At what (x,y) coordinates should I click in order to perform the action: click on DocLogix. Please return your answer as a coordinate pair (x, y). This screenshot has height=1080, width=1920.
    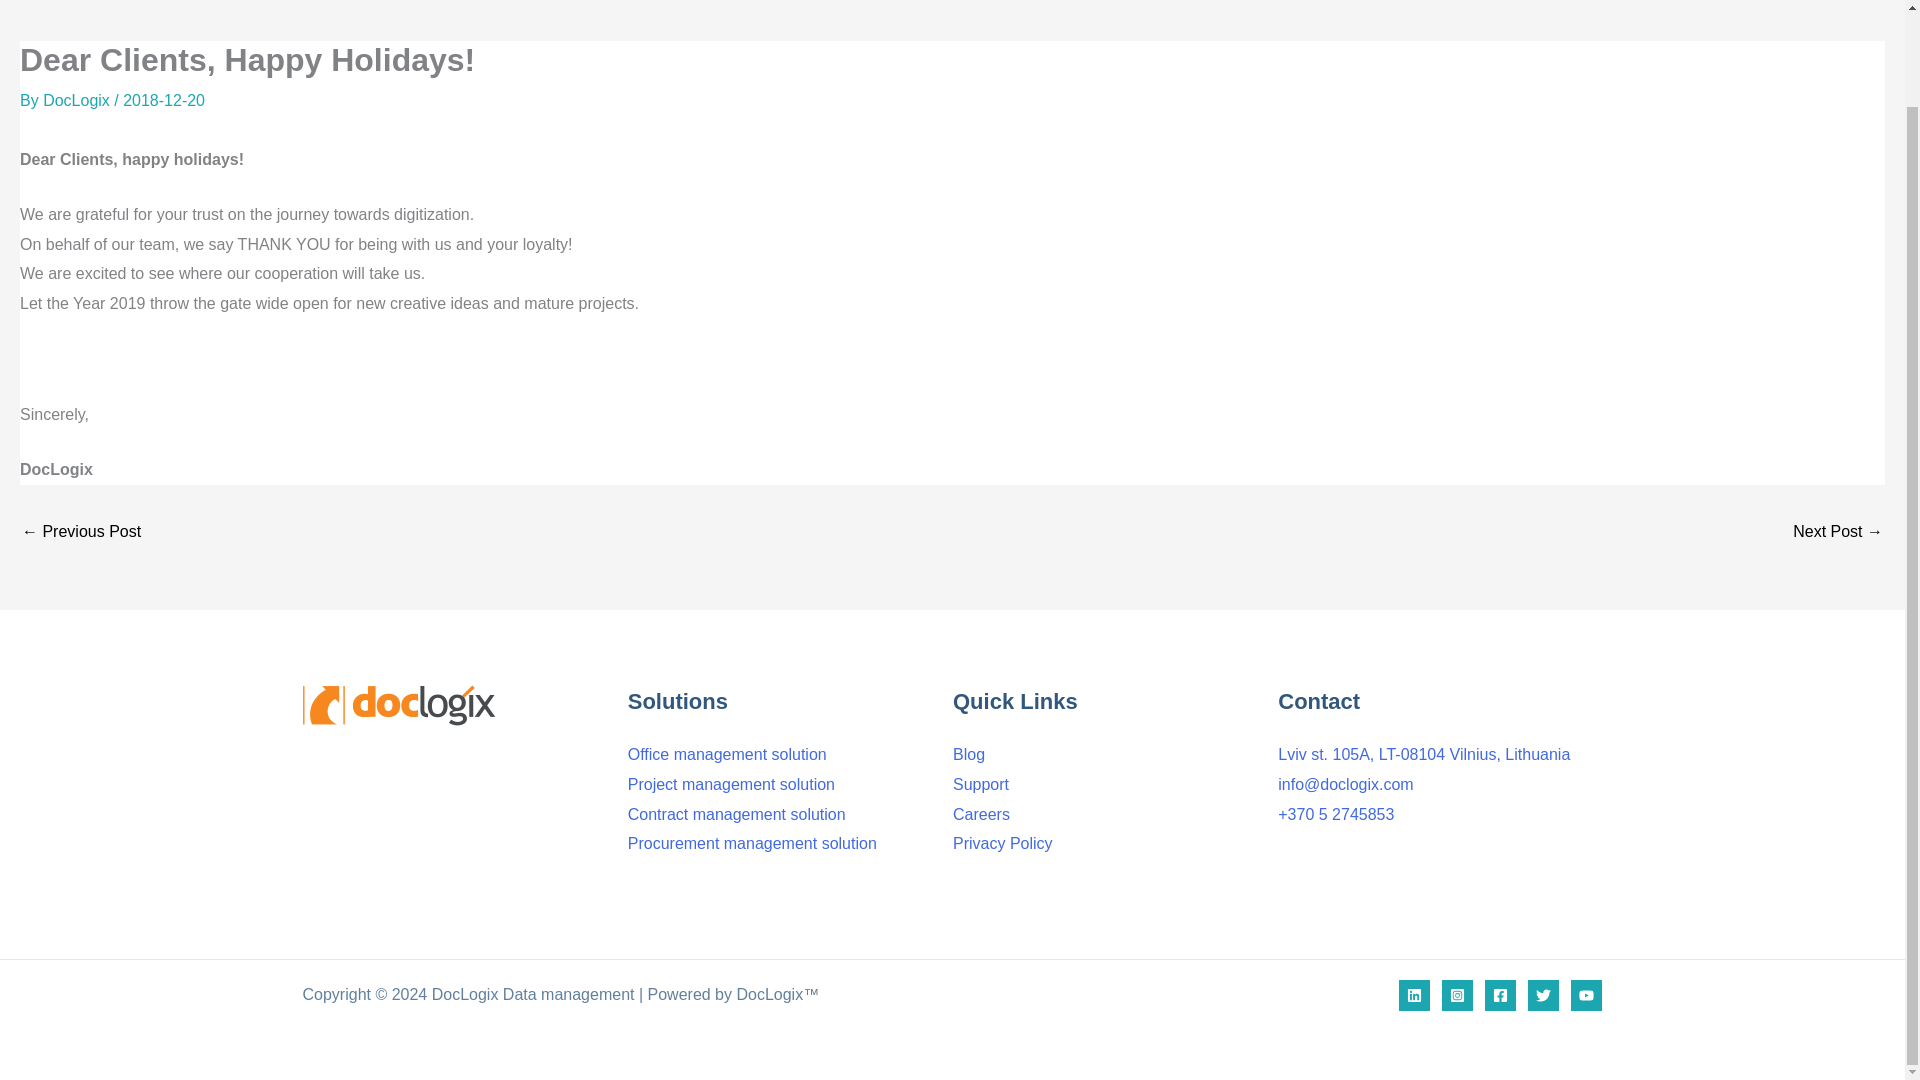
    Looking at the image, I should click on (78, 100).